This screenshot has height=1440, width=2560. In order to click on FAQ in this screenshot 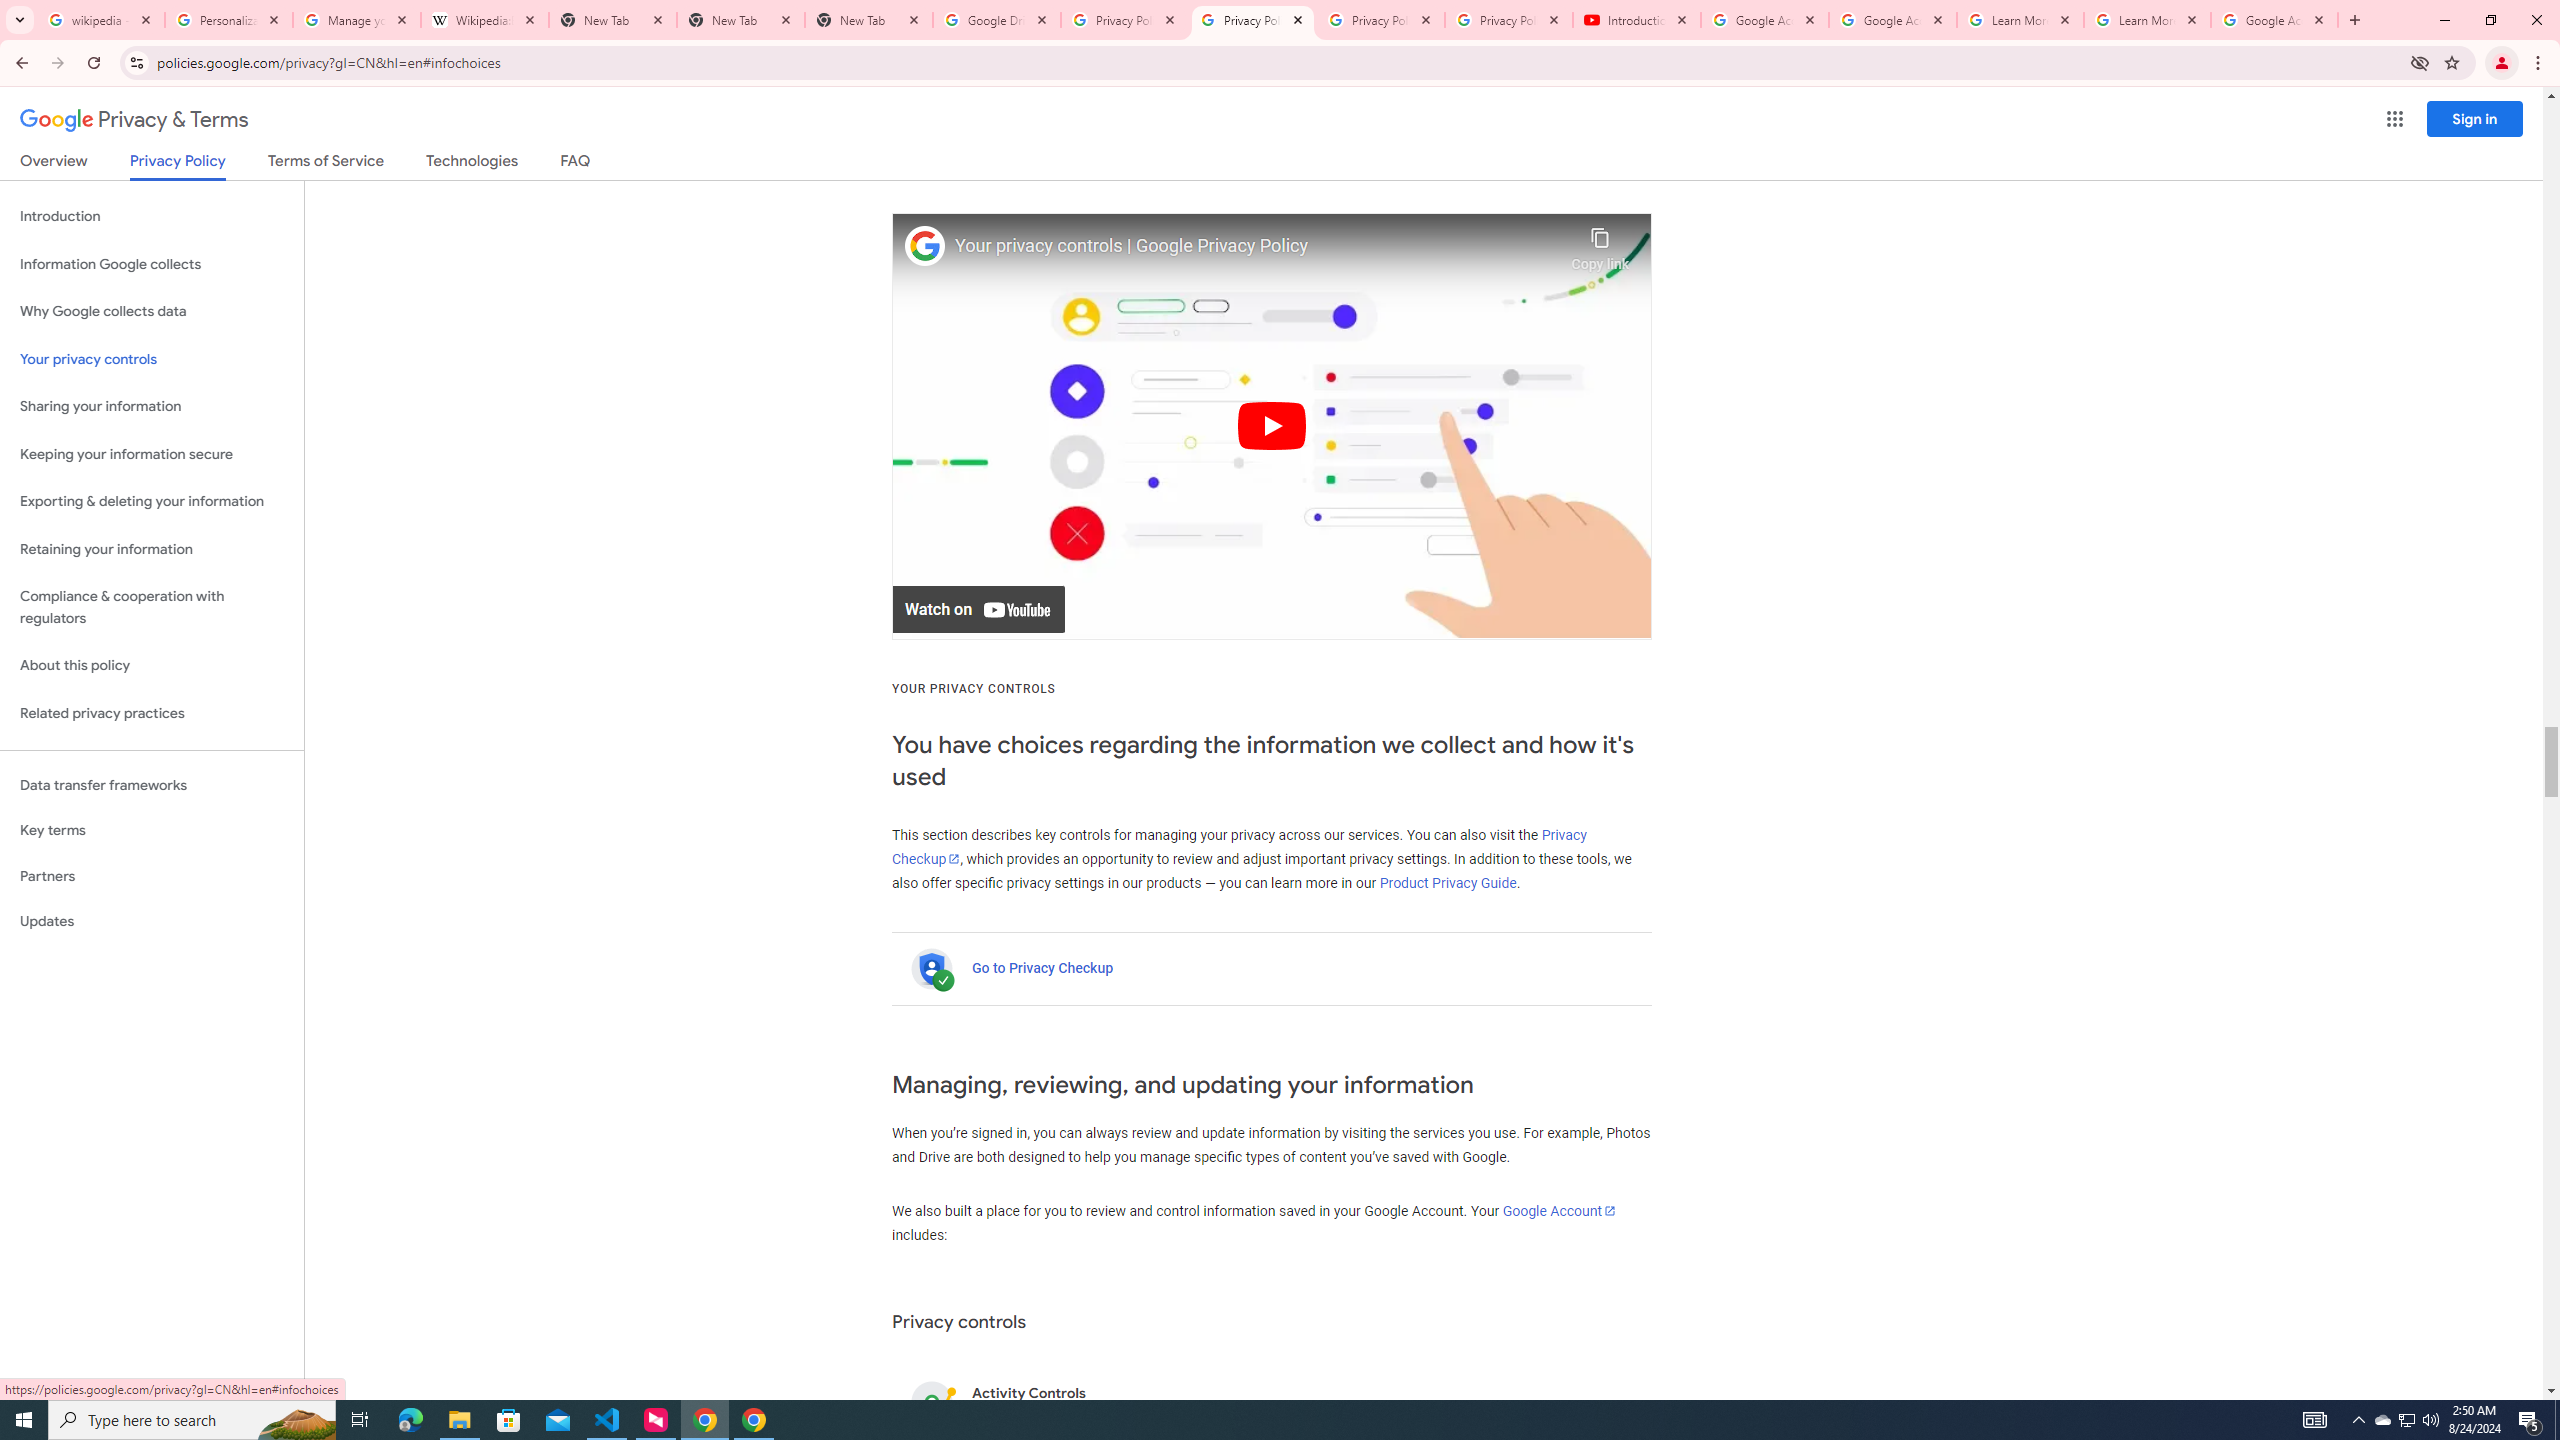, I will do `click(576, 164)`.